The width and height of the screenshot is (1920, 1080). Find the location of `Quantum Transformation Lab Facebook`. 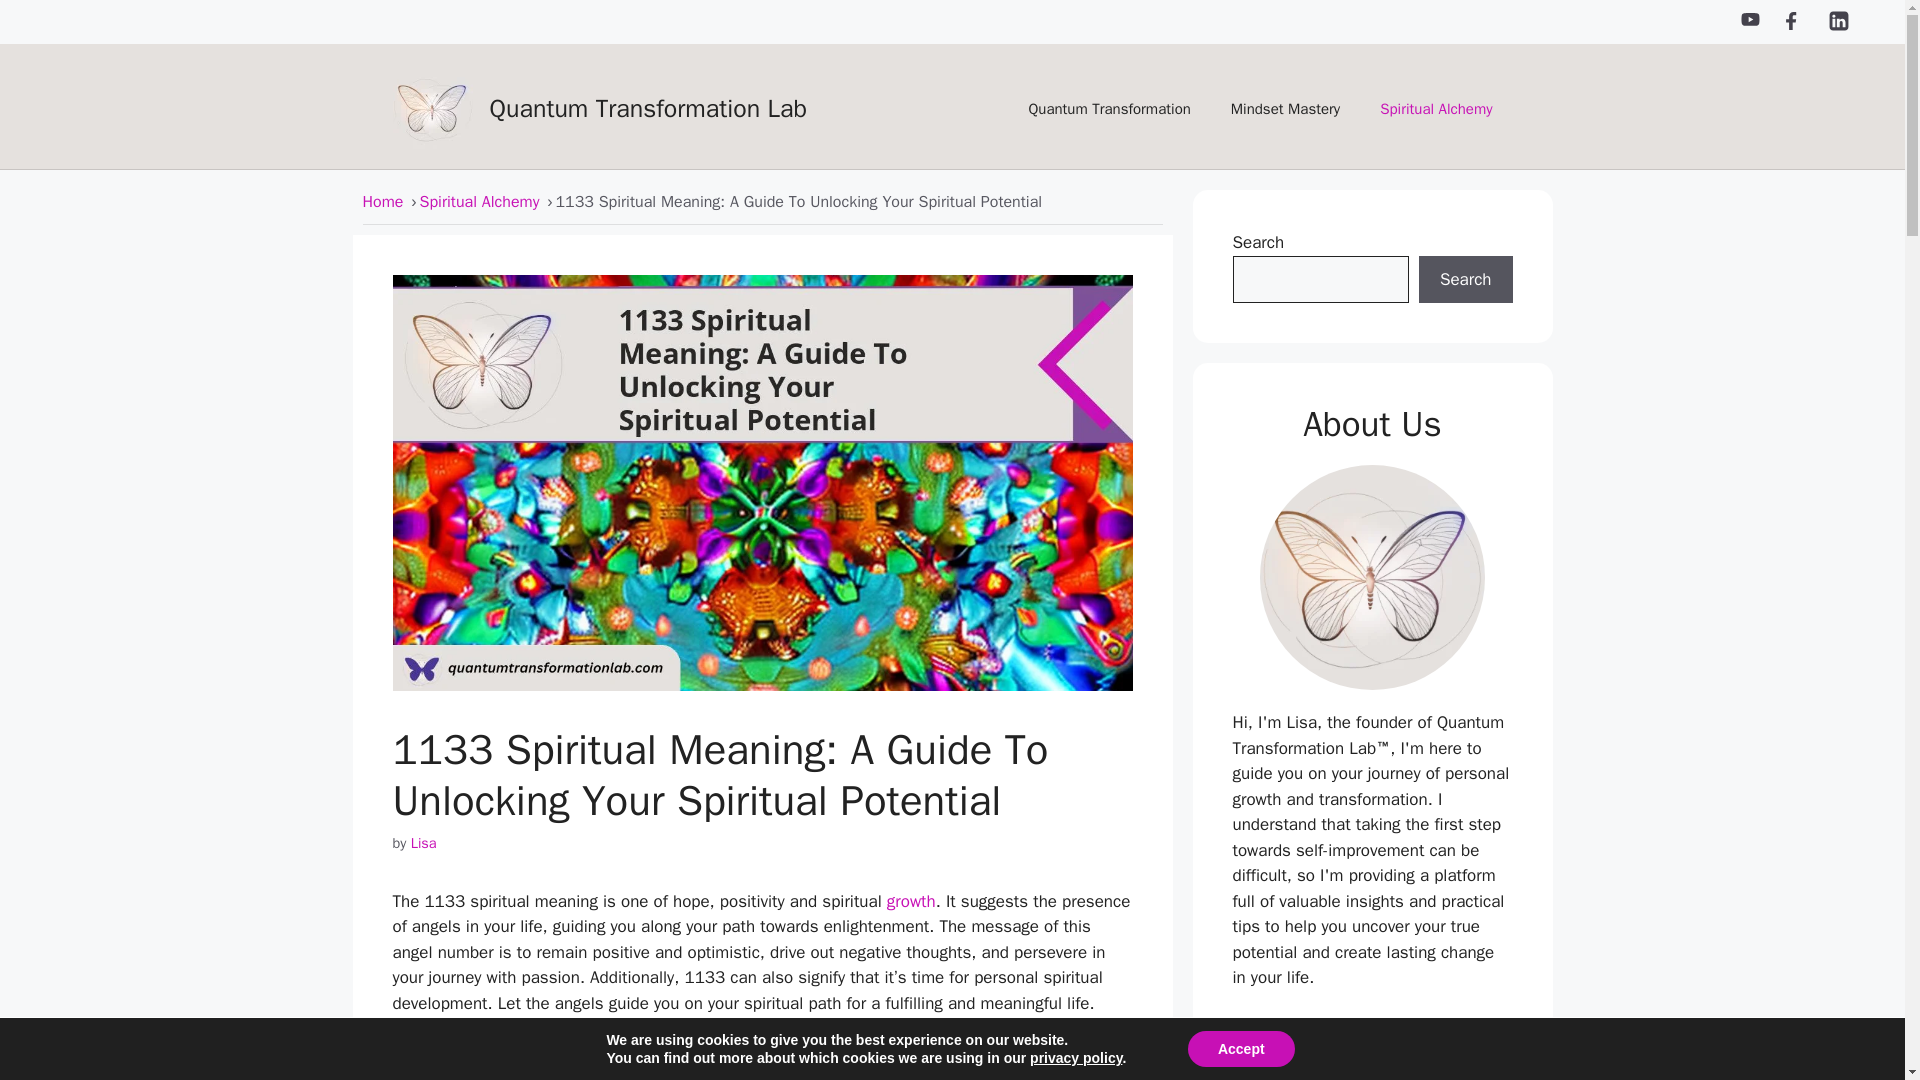

Quantum Transformation Lab Facebook is located at coordinates (1794, 19).